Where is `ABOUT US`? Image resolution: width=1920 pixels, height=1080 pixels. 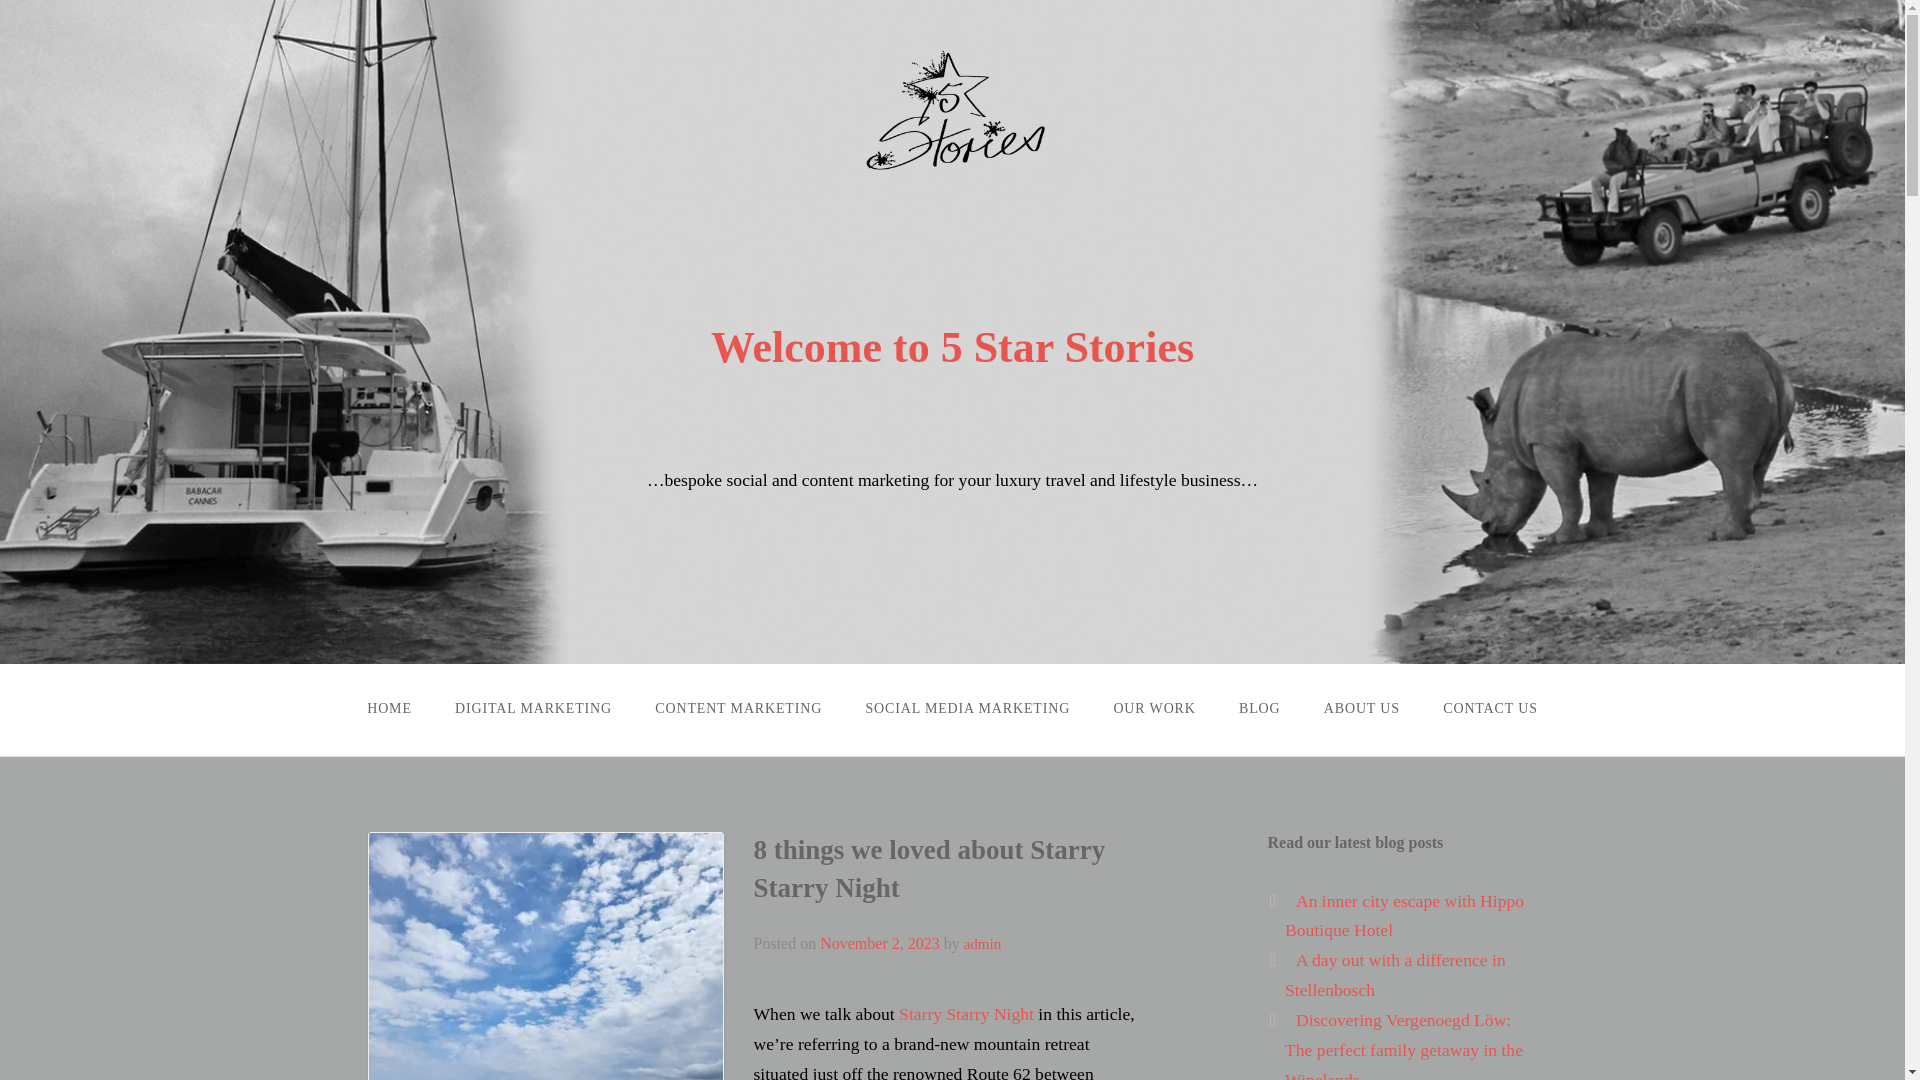
ABOUT US is located at coordinates (1360, 708).